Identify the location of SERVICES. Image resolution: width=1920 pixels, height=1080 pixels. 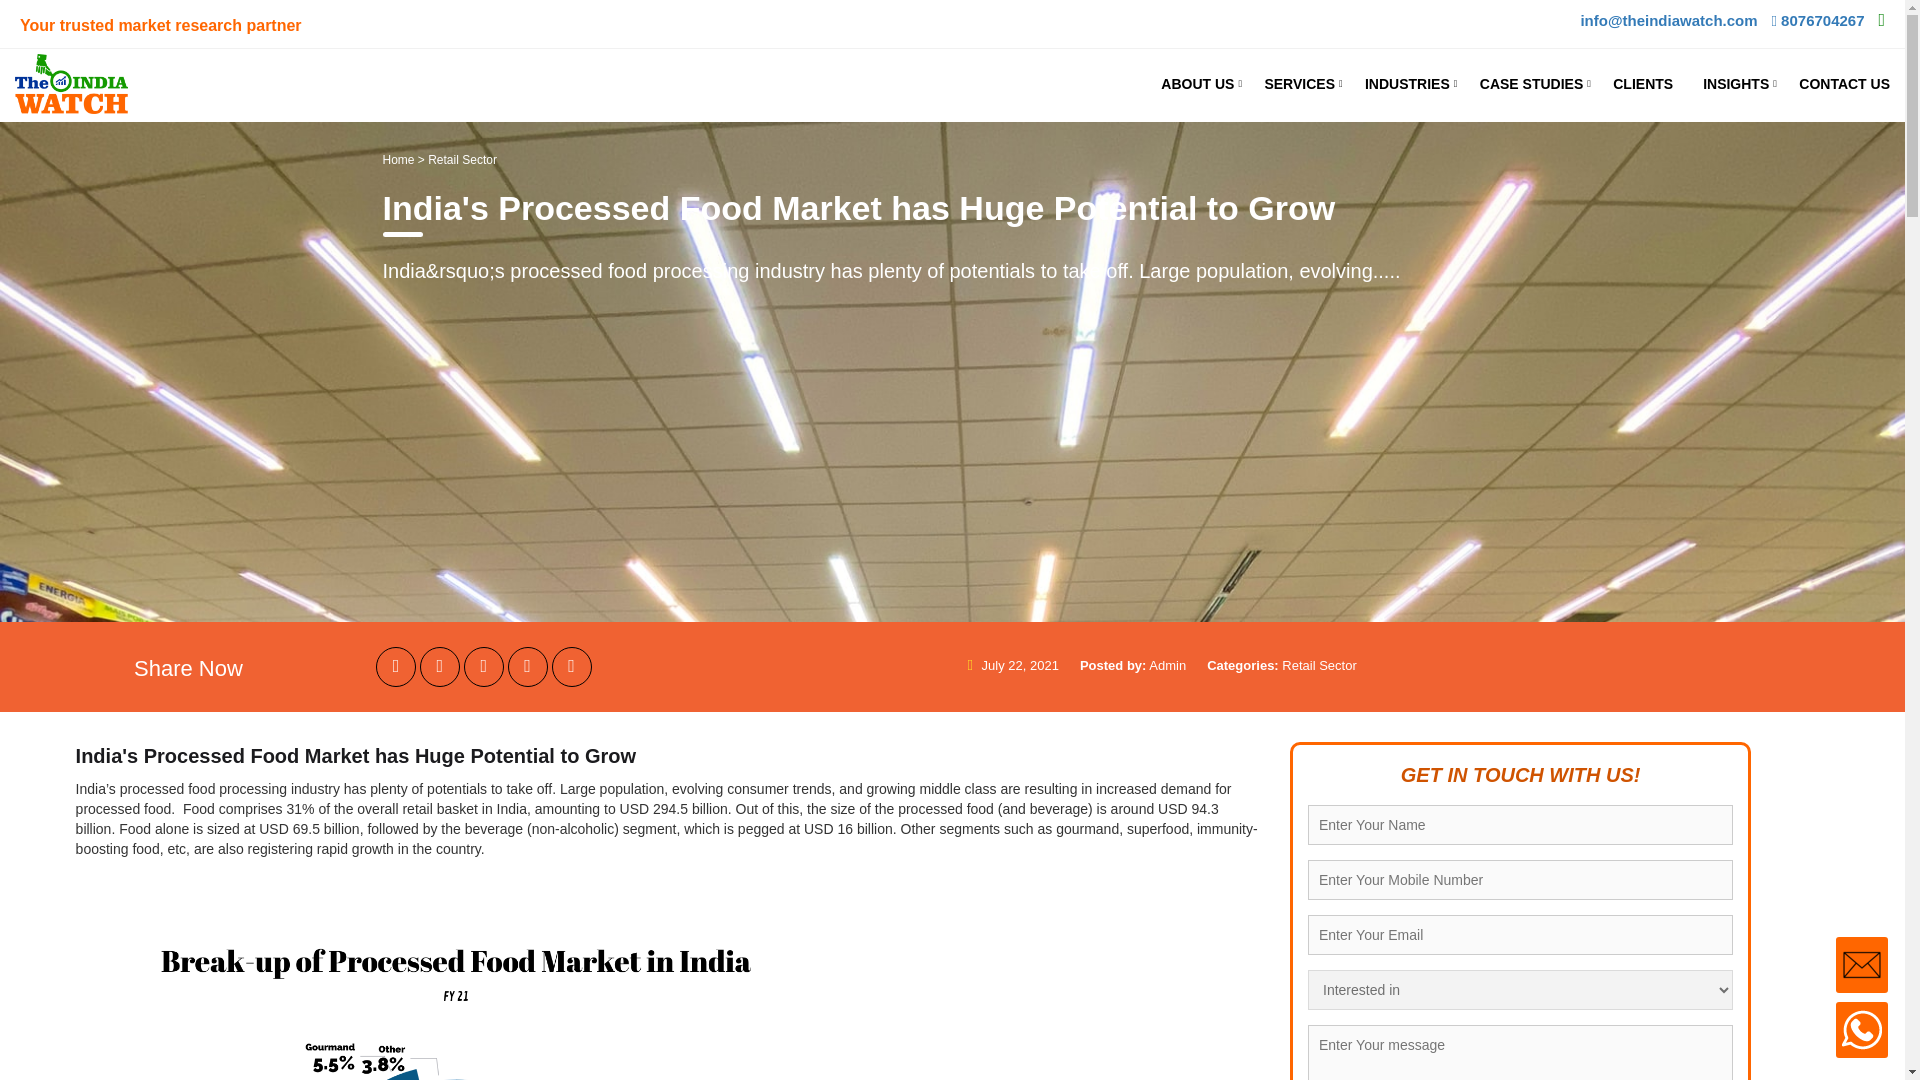
(1299, 84).